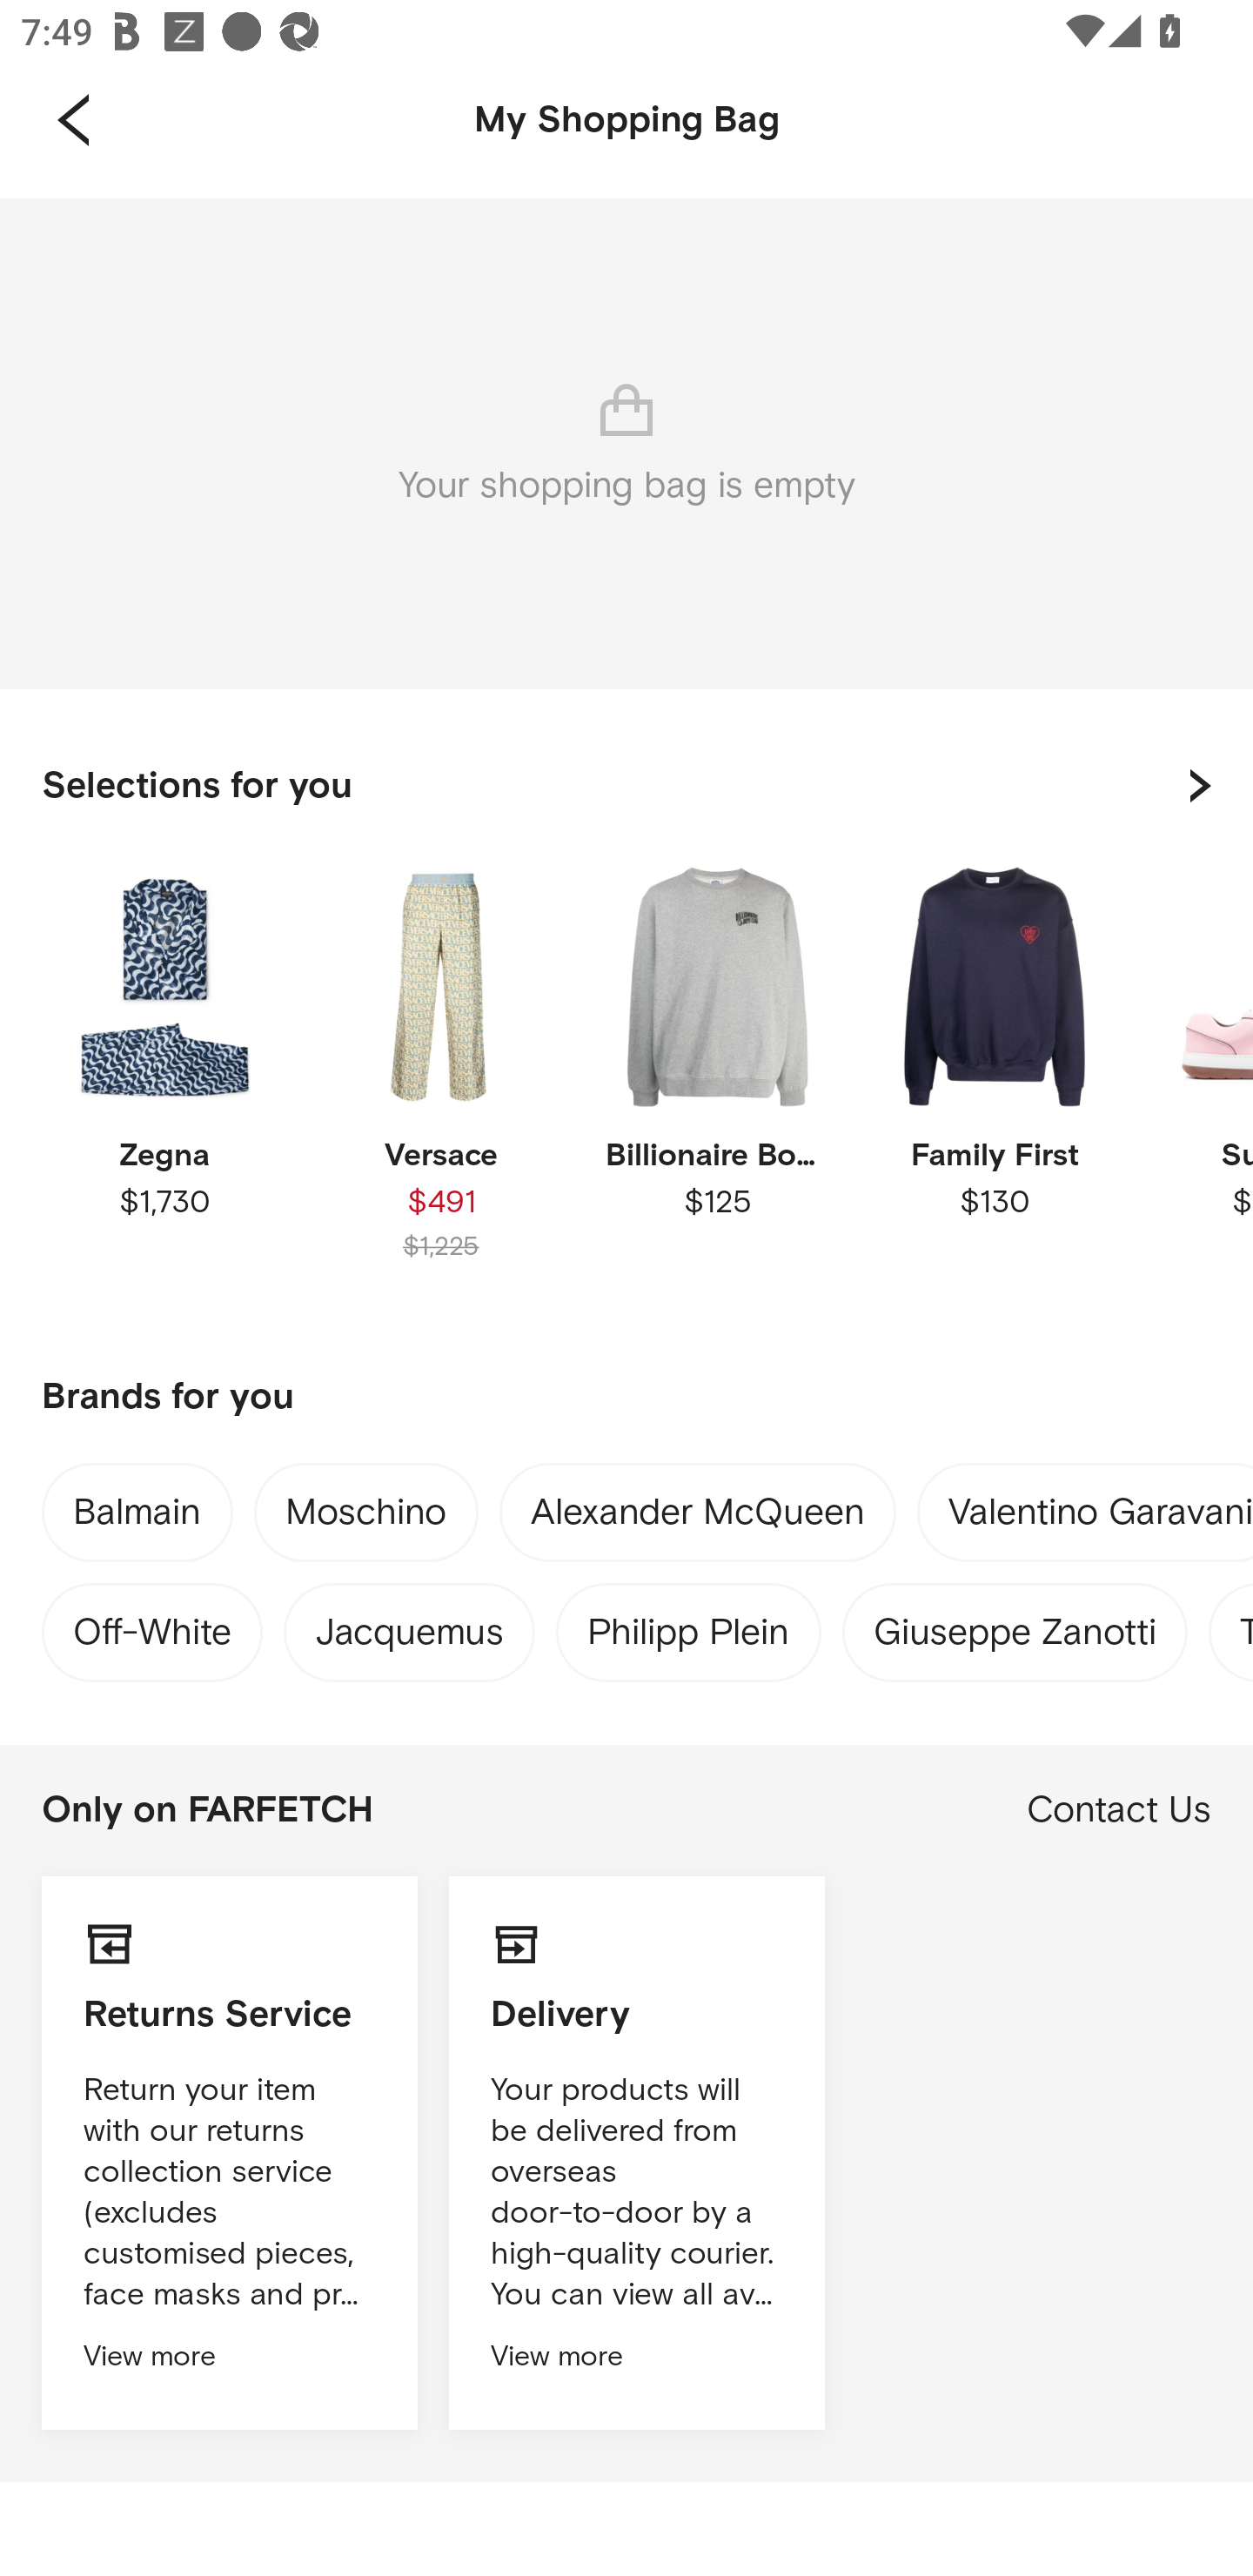  Describe the element at coordinates (994, 1085) in the screenshot. I see `Family First $130` at that location.